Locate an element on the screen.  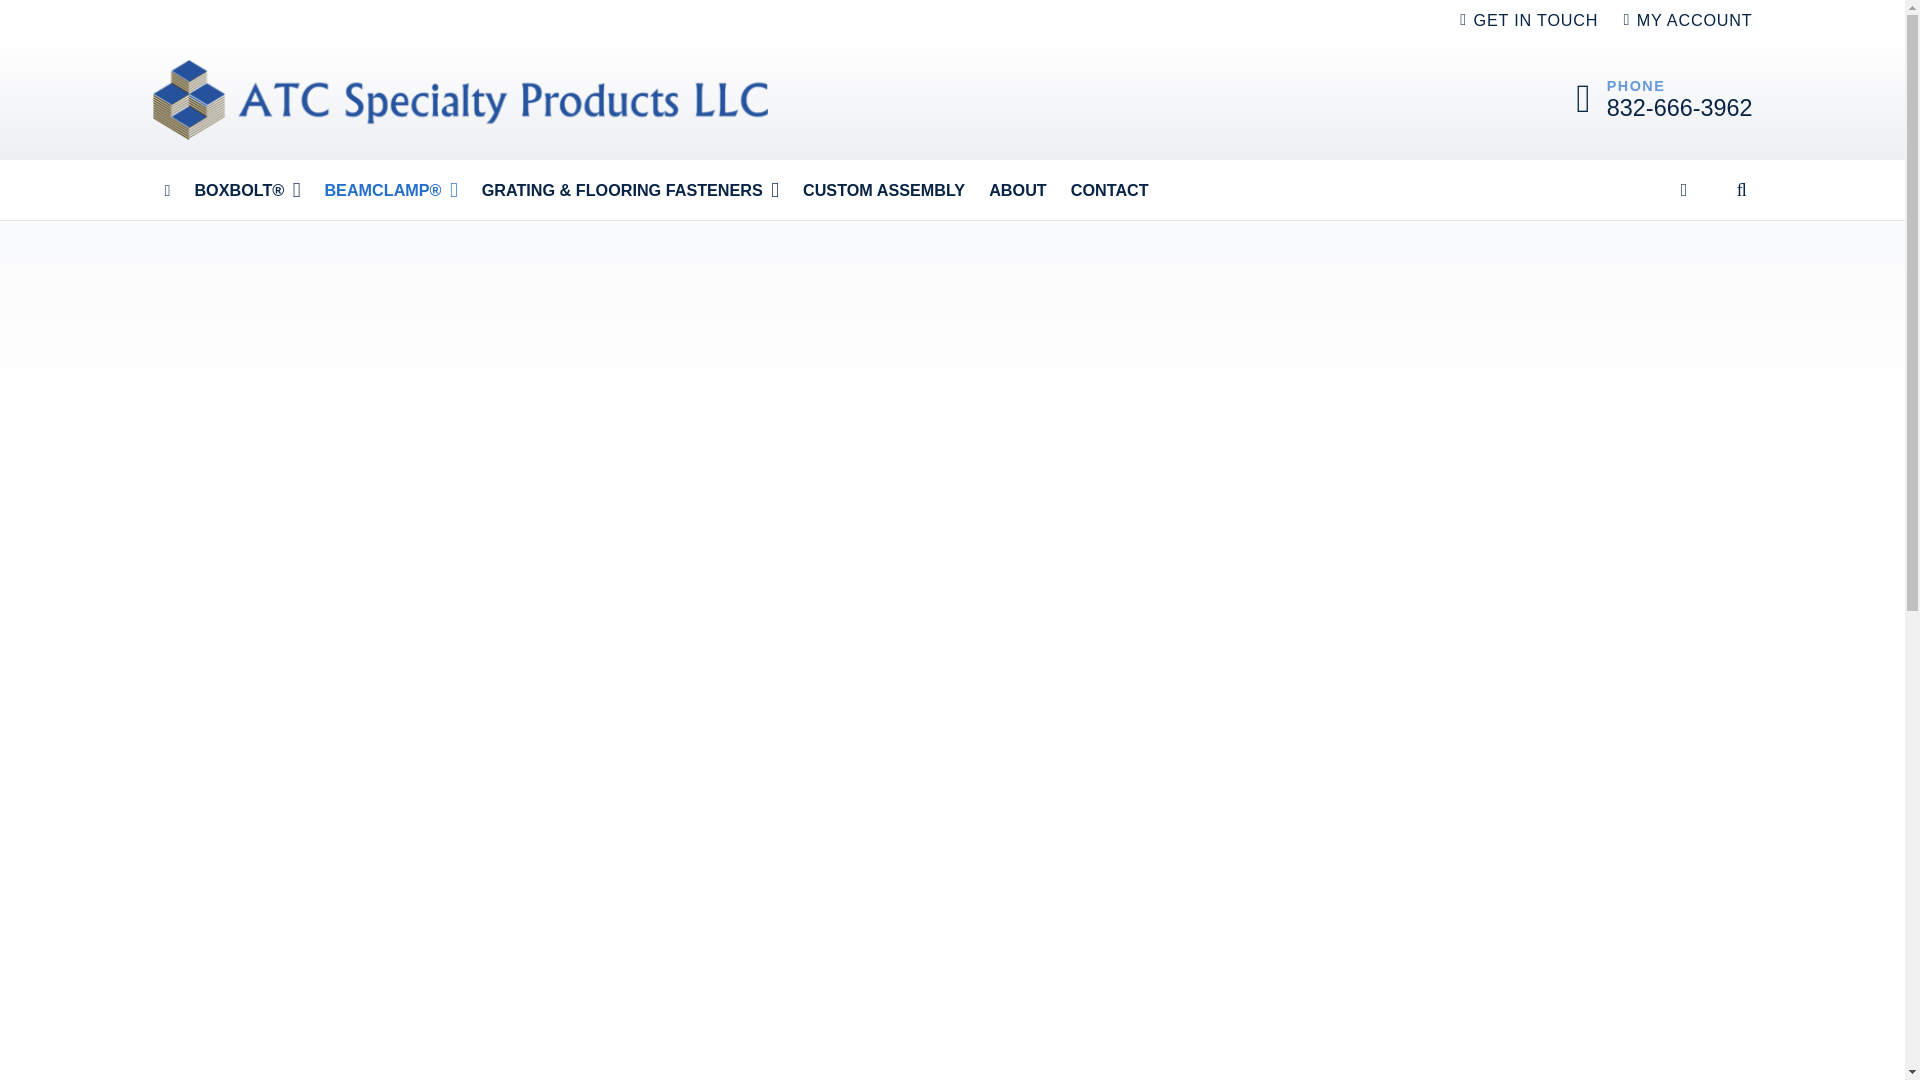
PHONE is located at coordinates (1636, 85).